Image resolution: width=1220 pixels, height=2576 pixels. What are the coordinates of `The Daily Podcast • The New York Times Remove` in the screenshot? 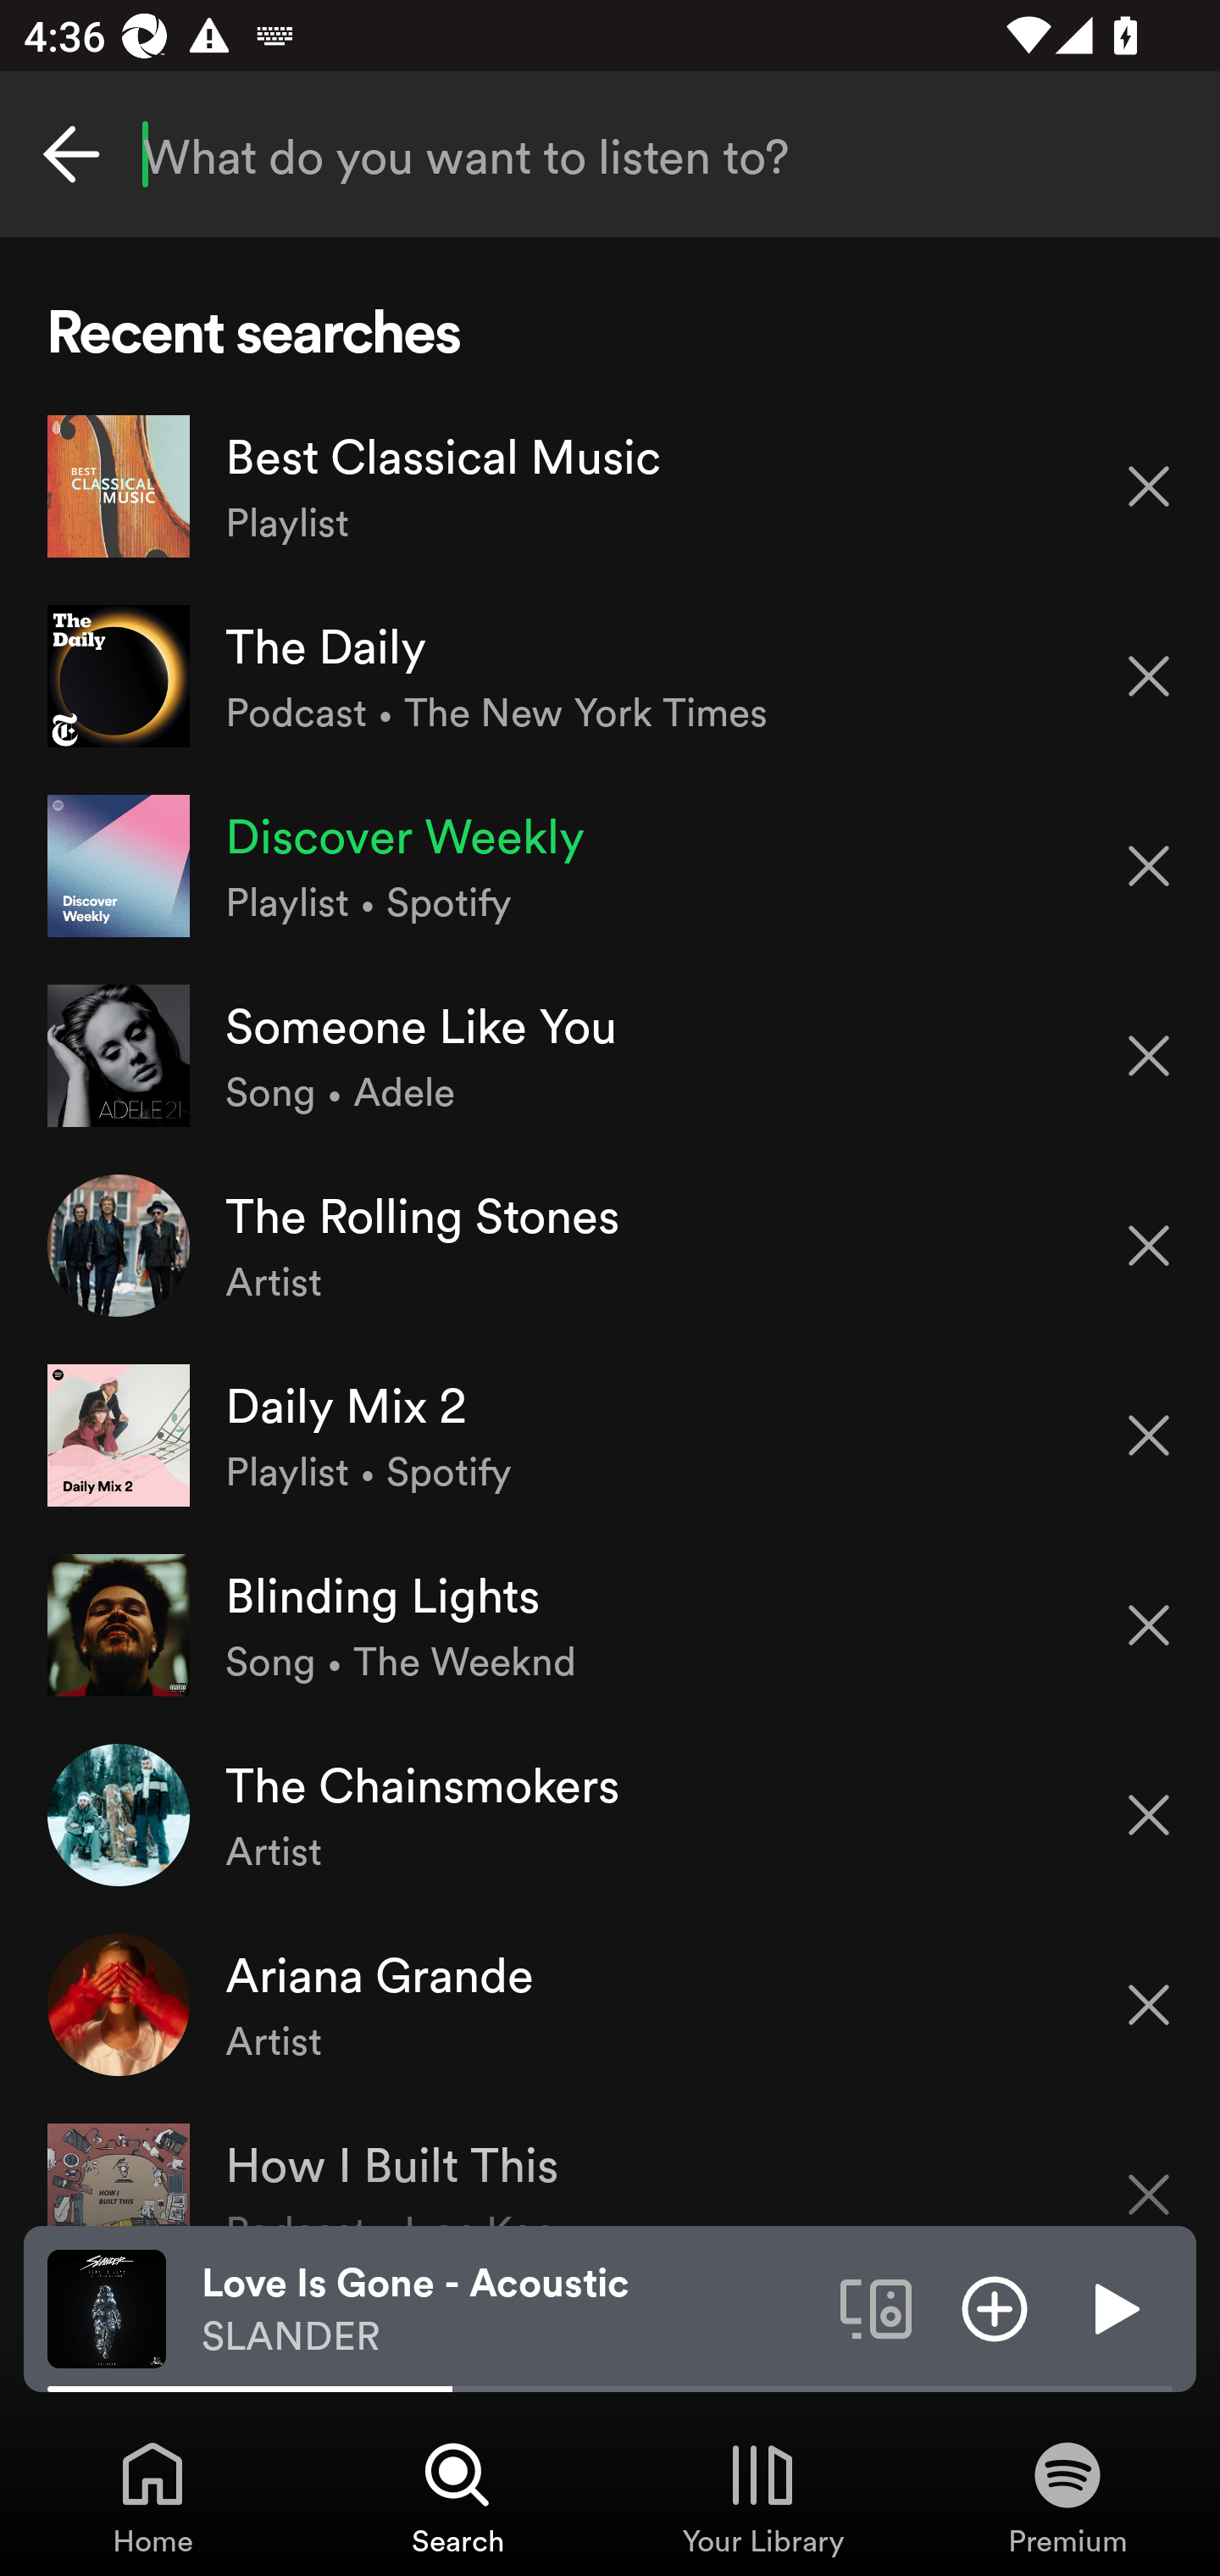 It's located at (610, 676).